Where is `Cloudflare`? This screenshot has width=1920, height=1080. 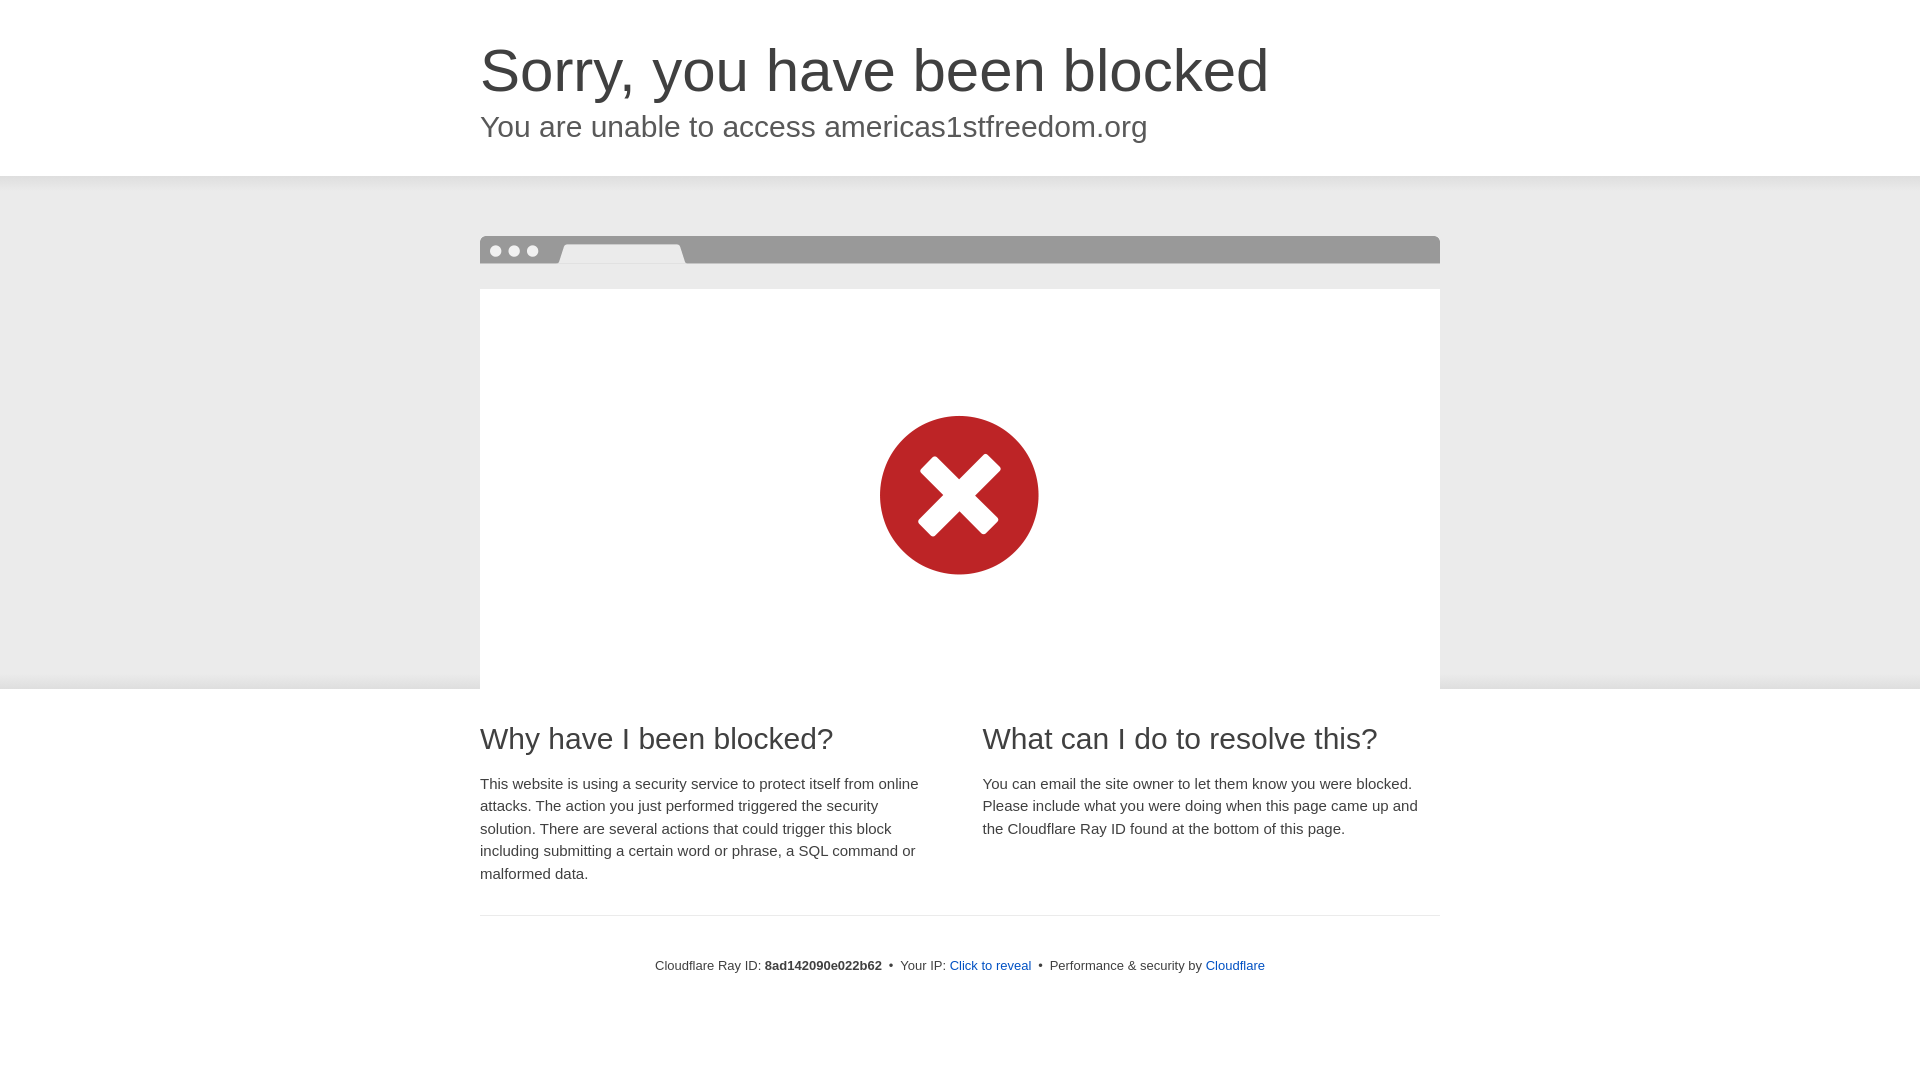
Cloudflare is located at coordinates (1235, 965).